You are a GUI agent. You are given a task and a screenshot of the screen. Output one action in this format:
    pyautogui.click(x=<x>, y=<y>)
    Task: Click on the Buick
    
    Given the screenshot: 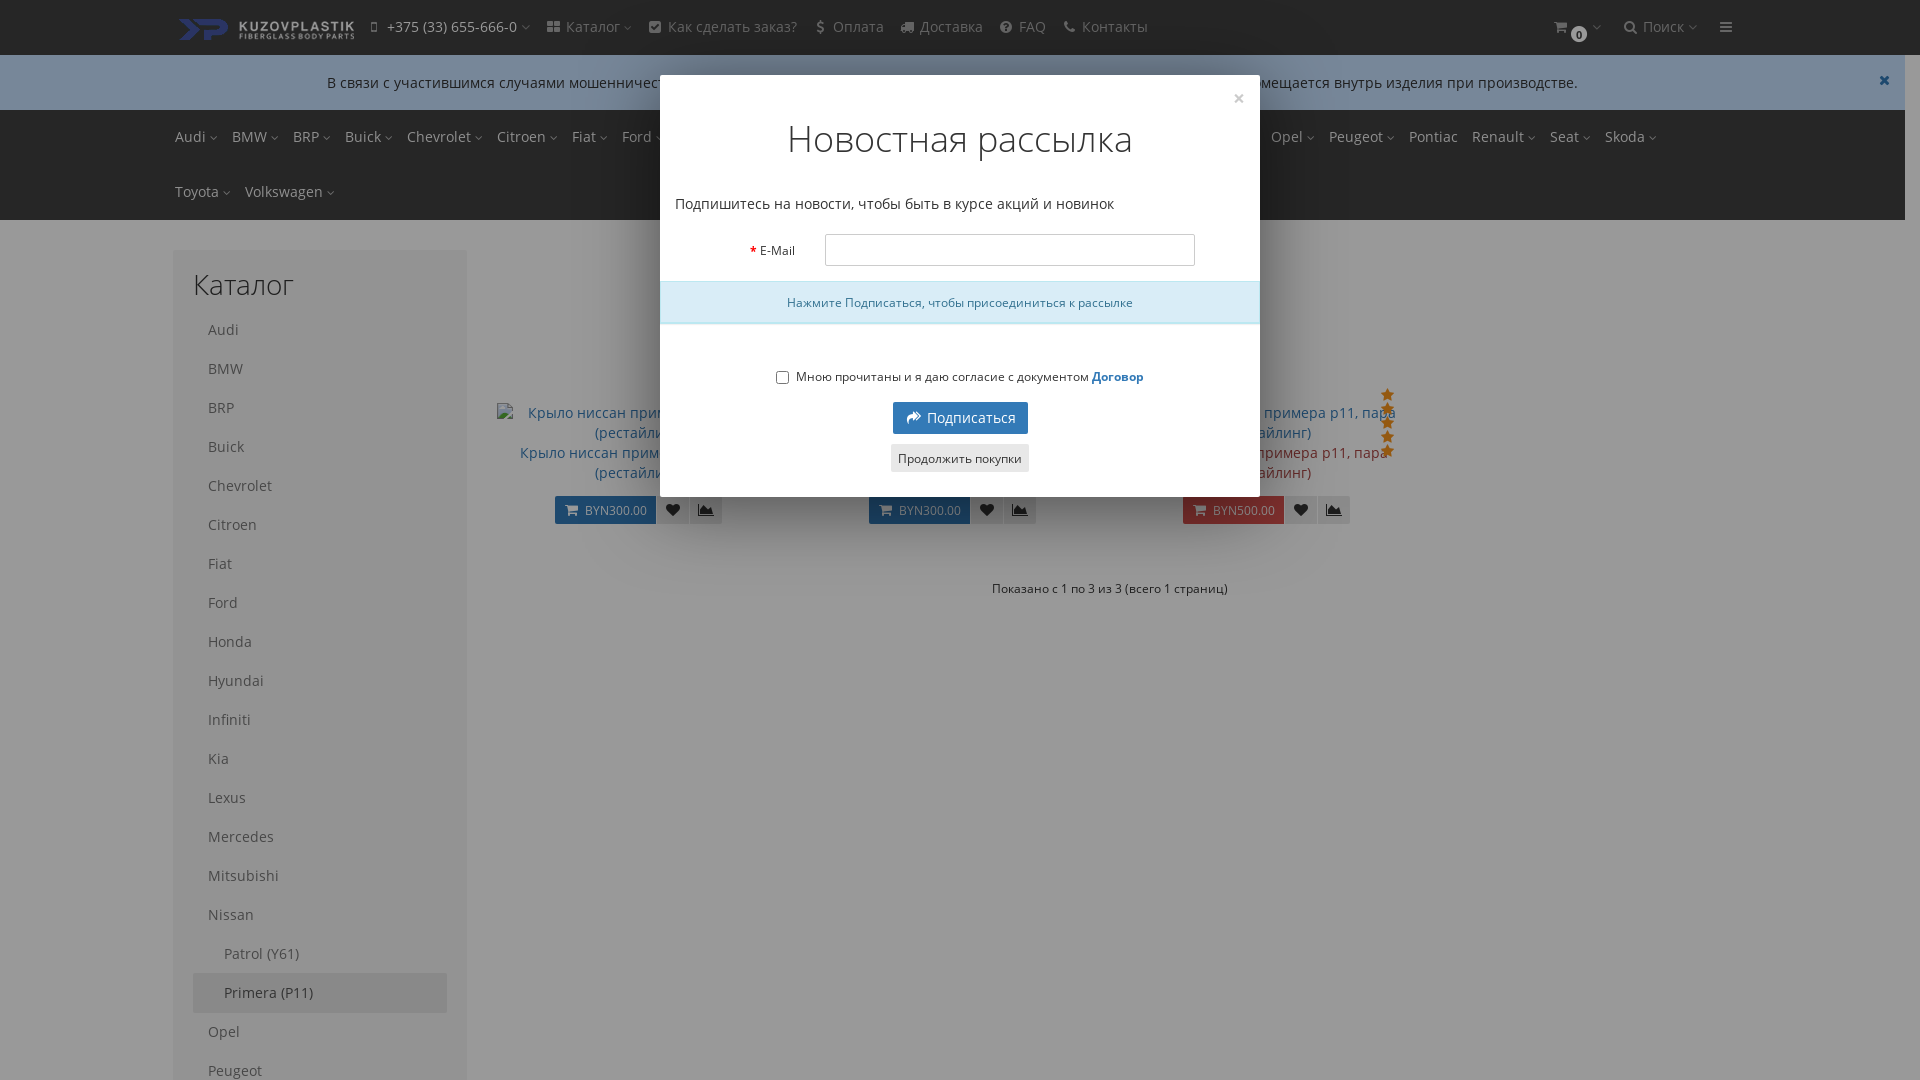 What is the action you would take?
    pyautogui.click(x=319, y=447)
    